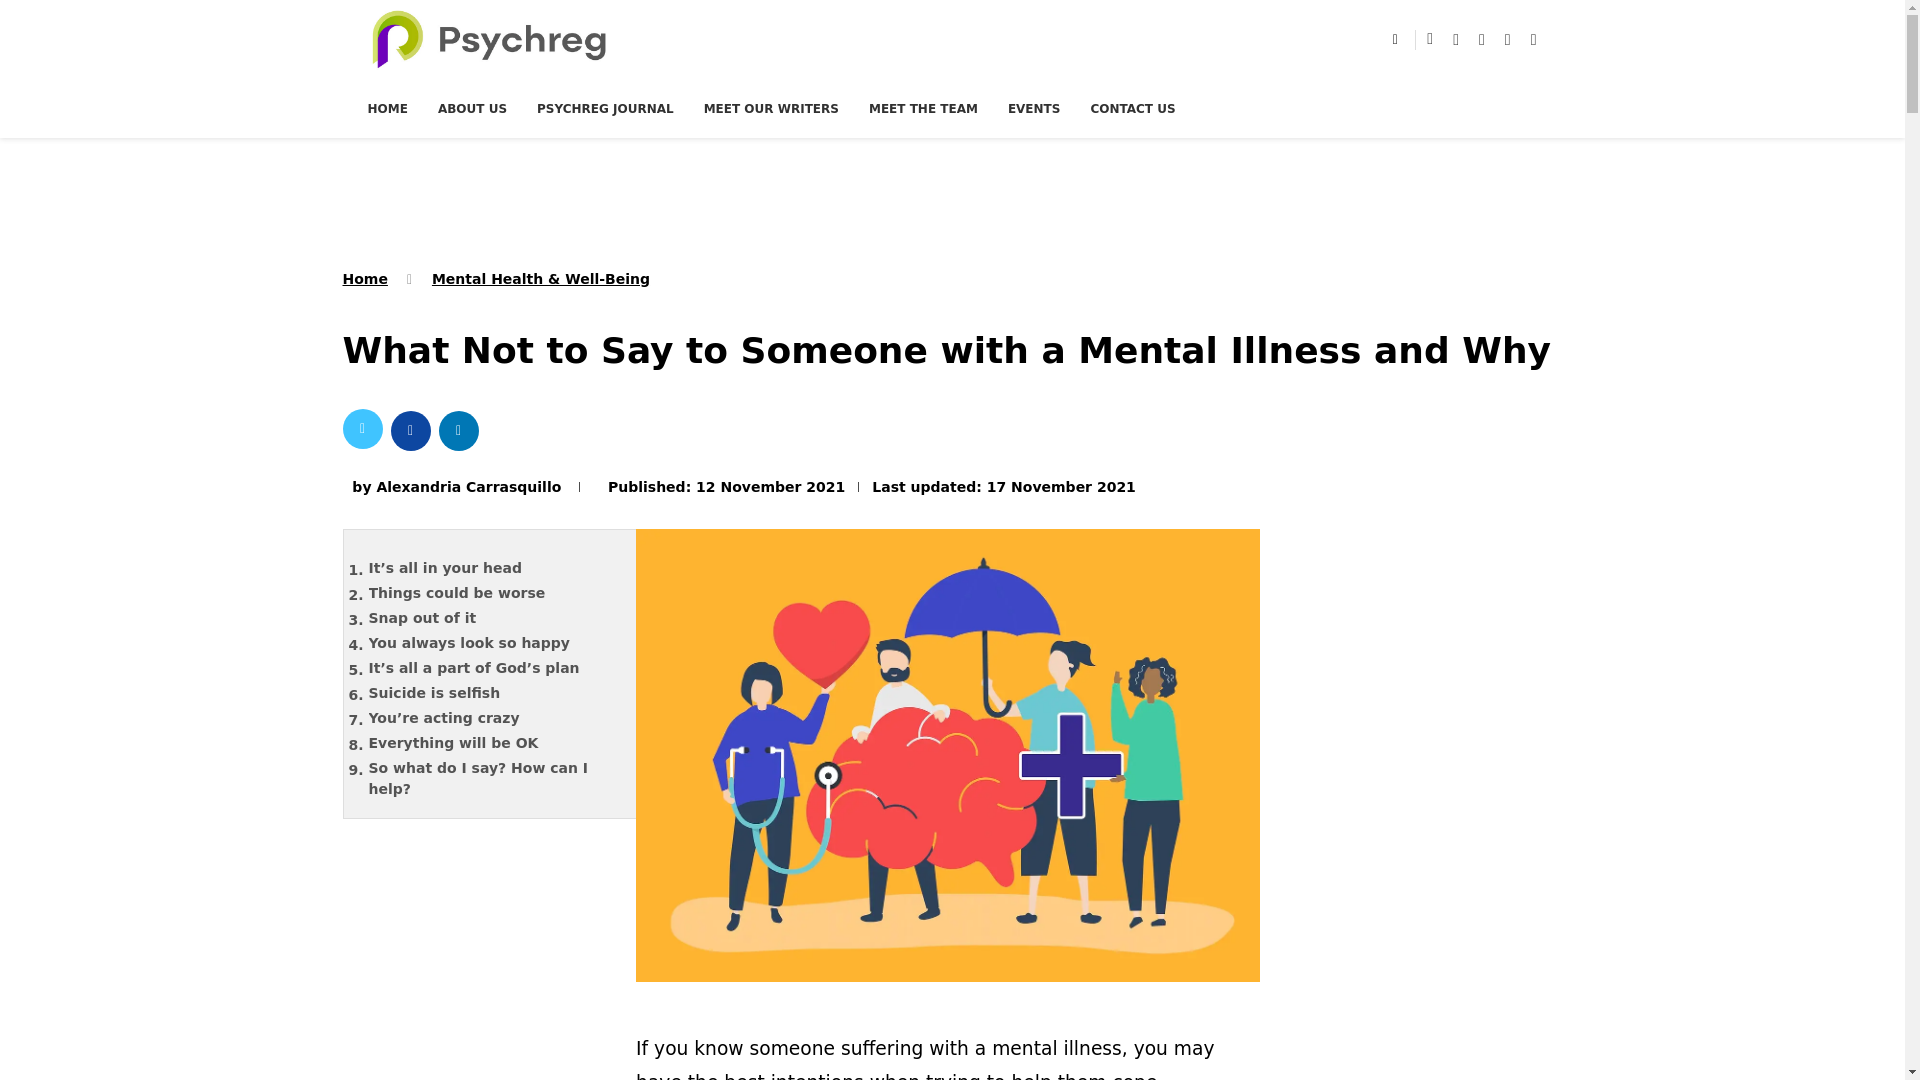 Image resolution: width=1920 pixels, height=1080 pixels. I want to click on PSYCHREG JOURNAL, so click(605, 108).